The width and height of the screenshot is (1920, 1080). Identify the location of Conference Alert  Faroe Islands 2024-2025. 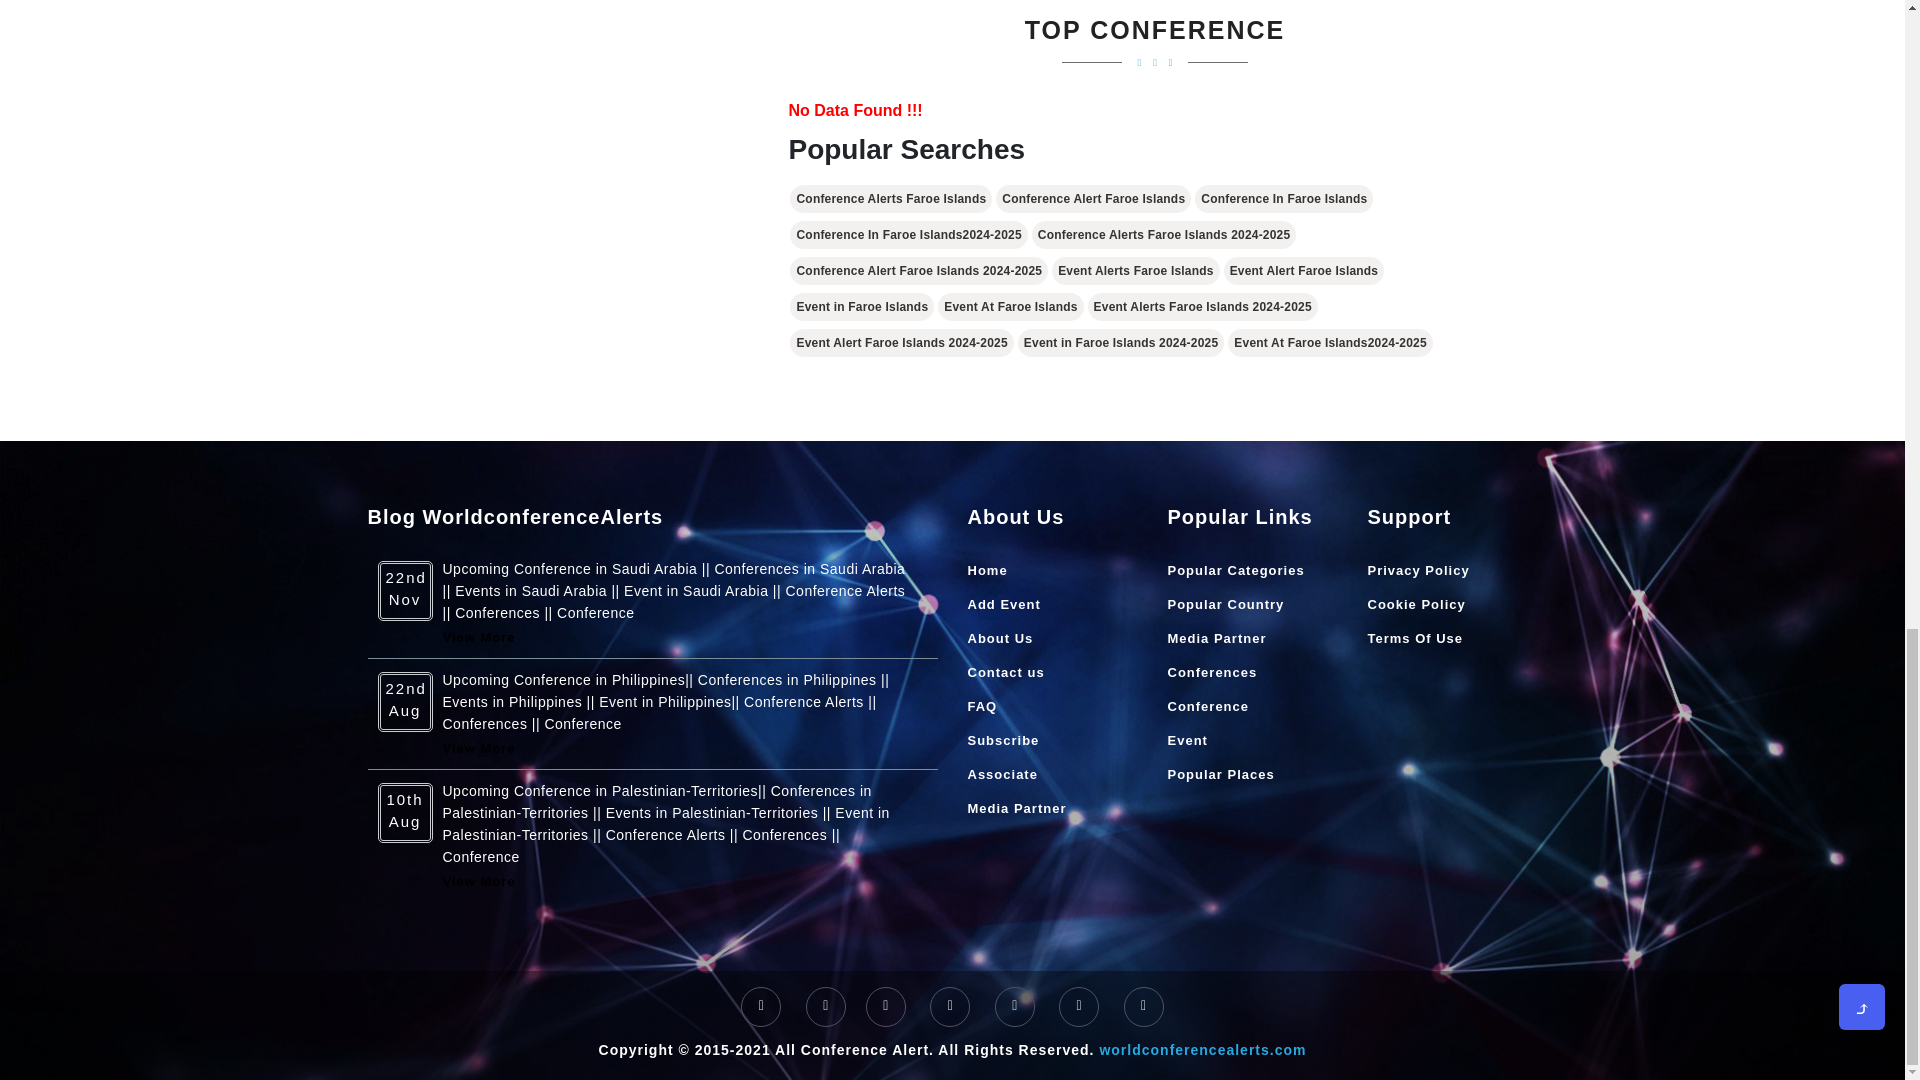
(918, 271).